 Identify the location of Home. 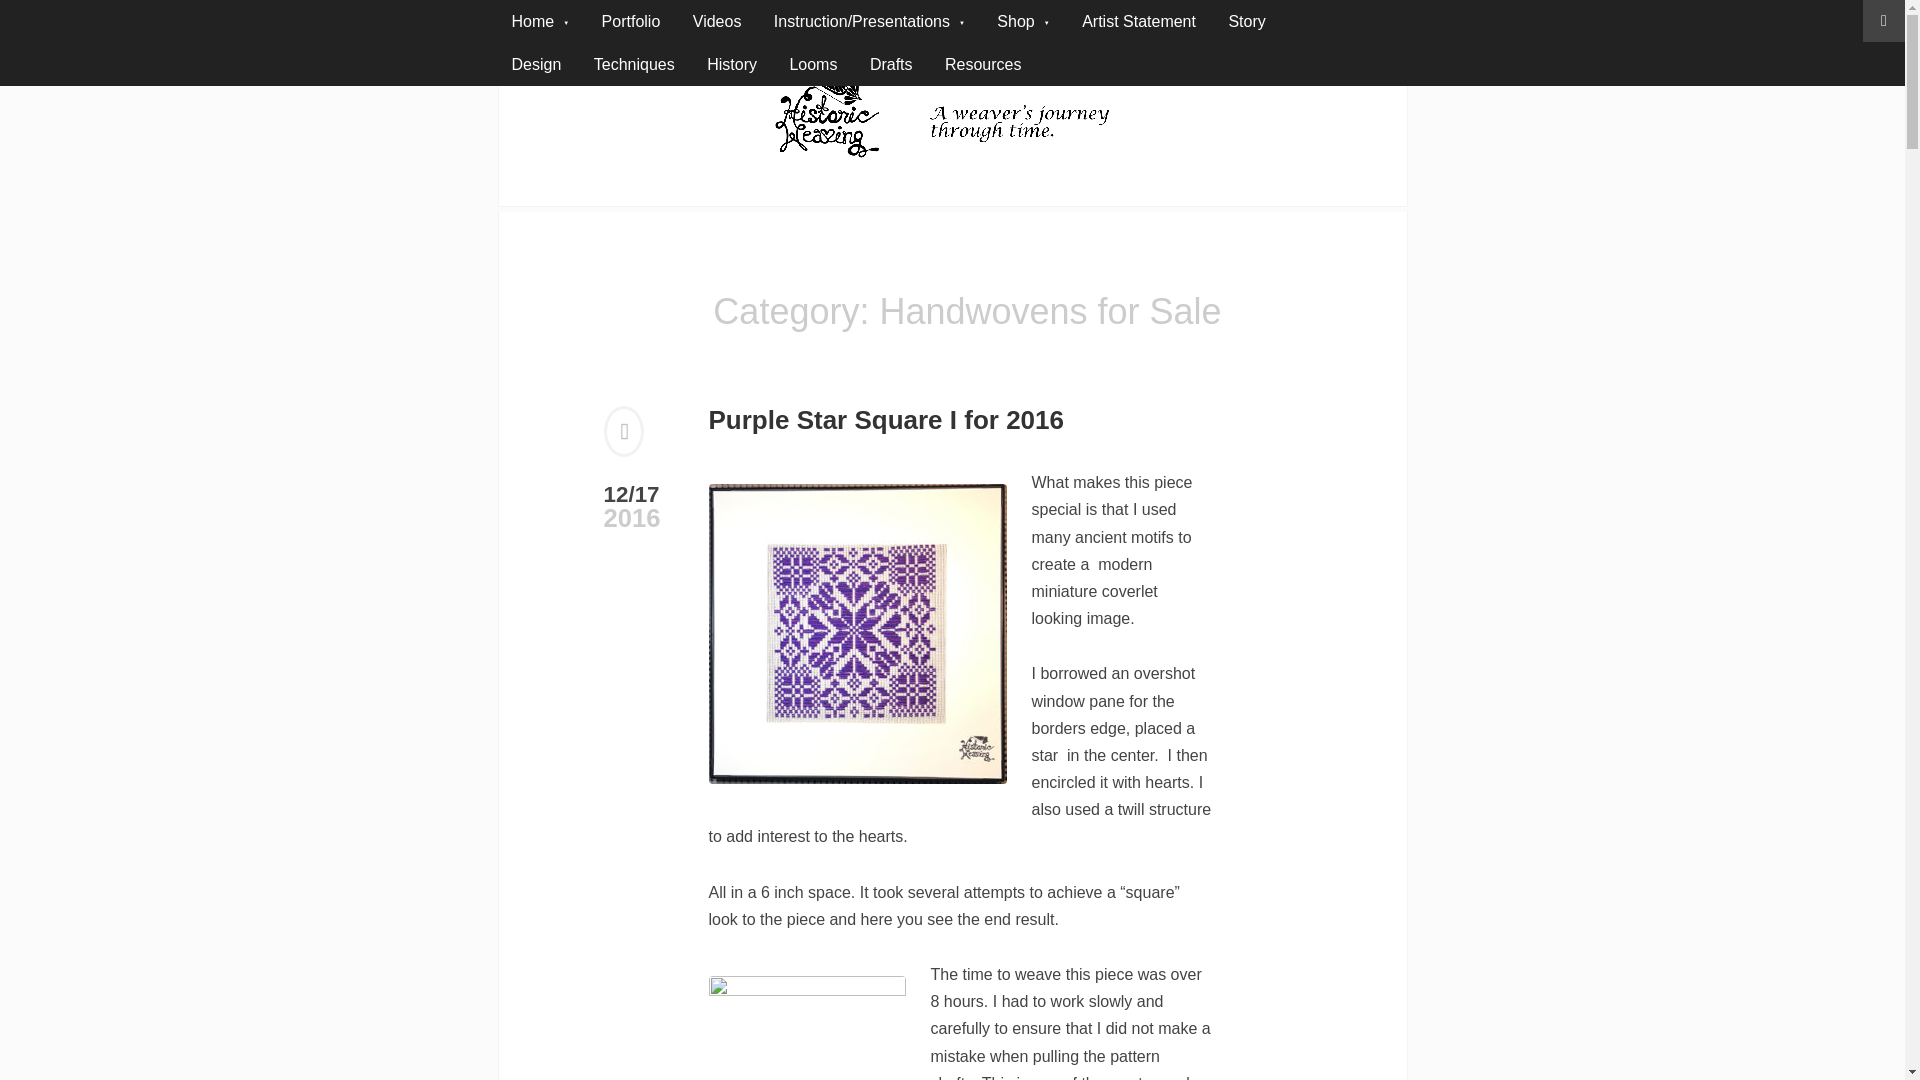
(540, 22).